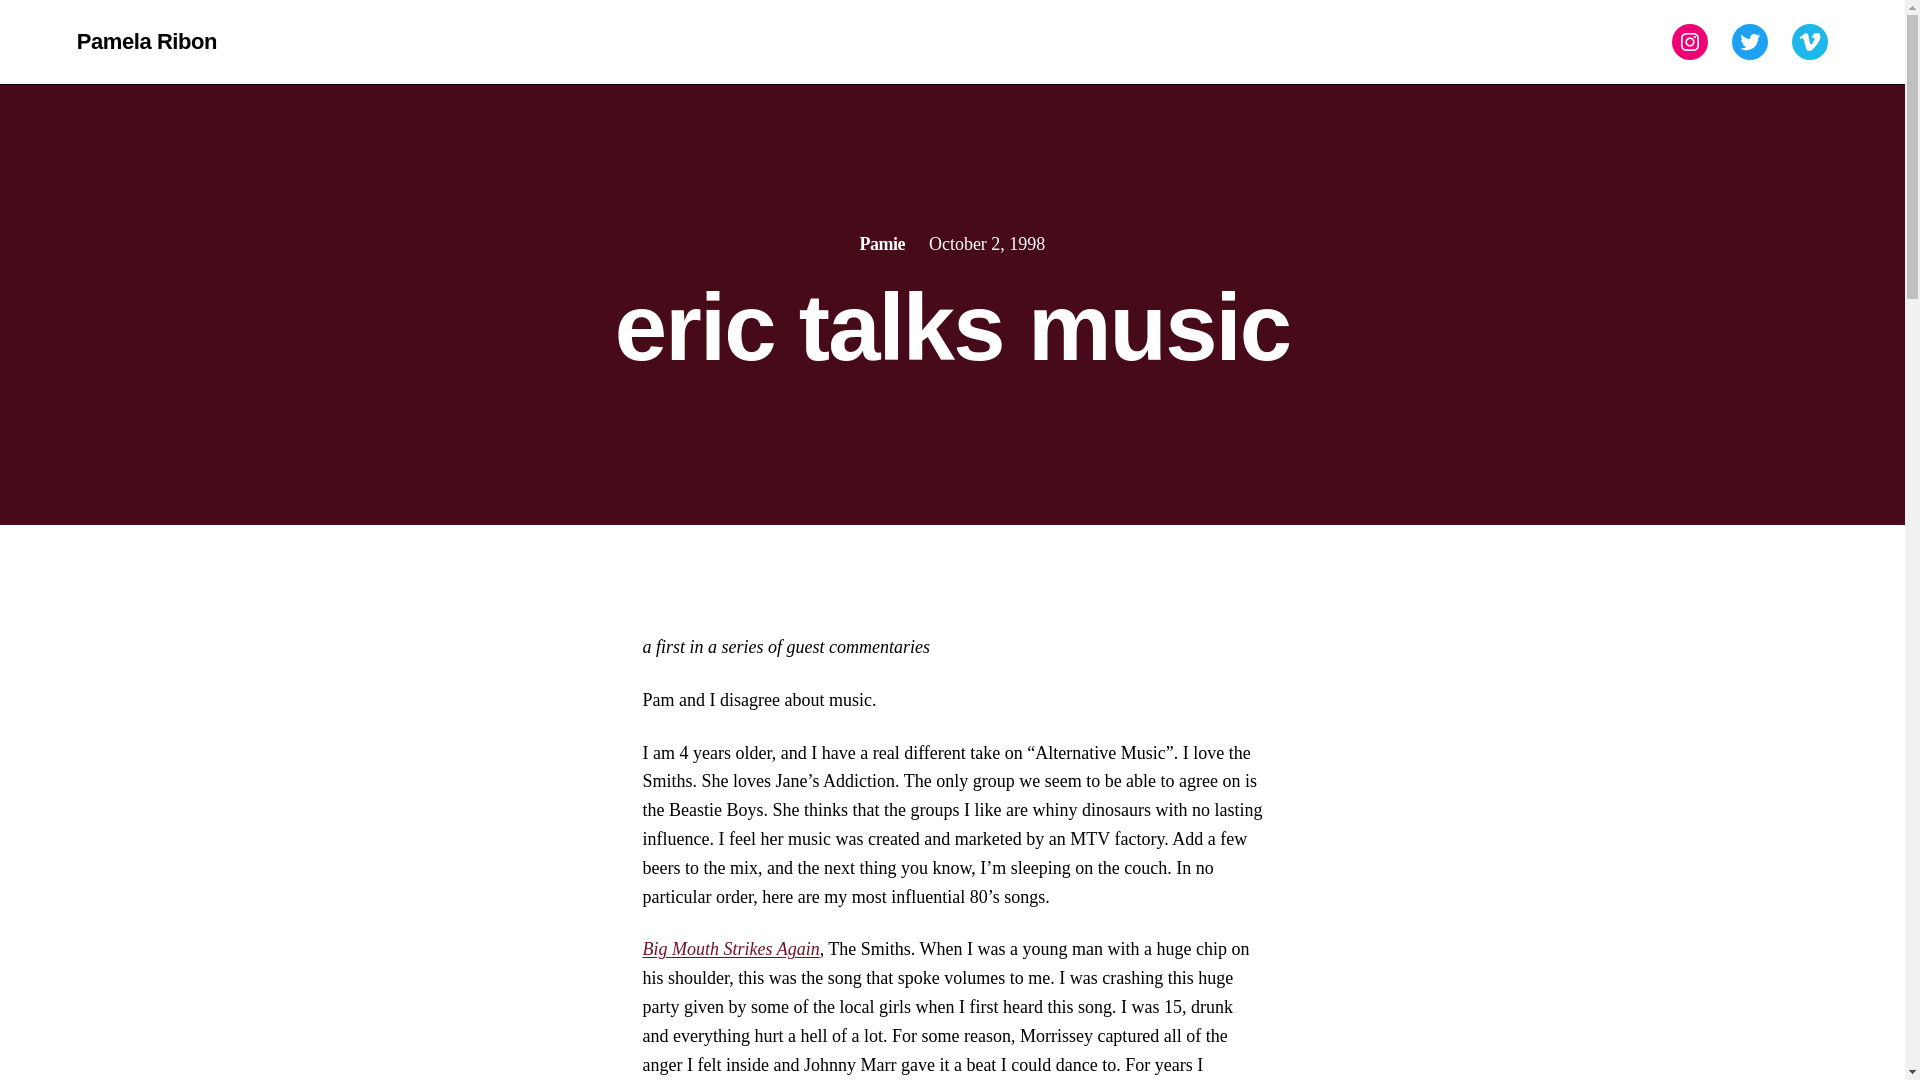 The image size is (1920, 1080). What do you see at coordinates (882, 244) in the screenshot?
I see `Pamie` at bounding box center [882, 244].